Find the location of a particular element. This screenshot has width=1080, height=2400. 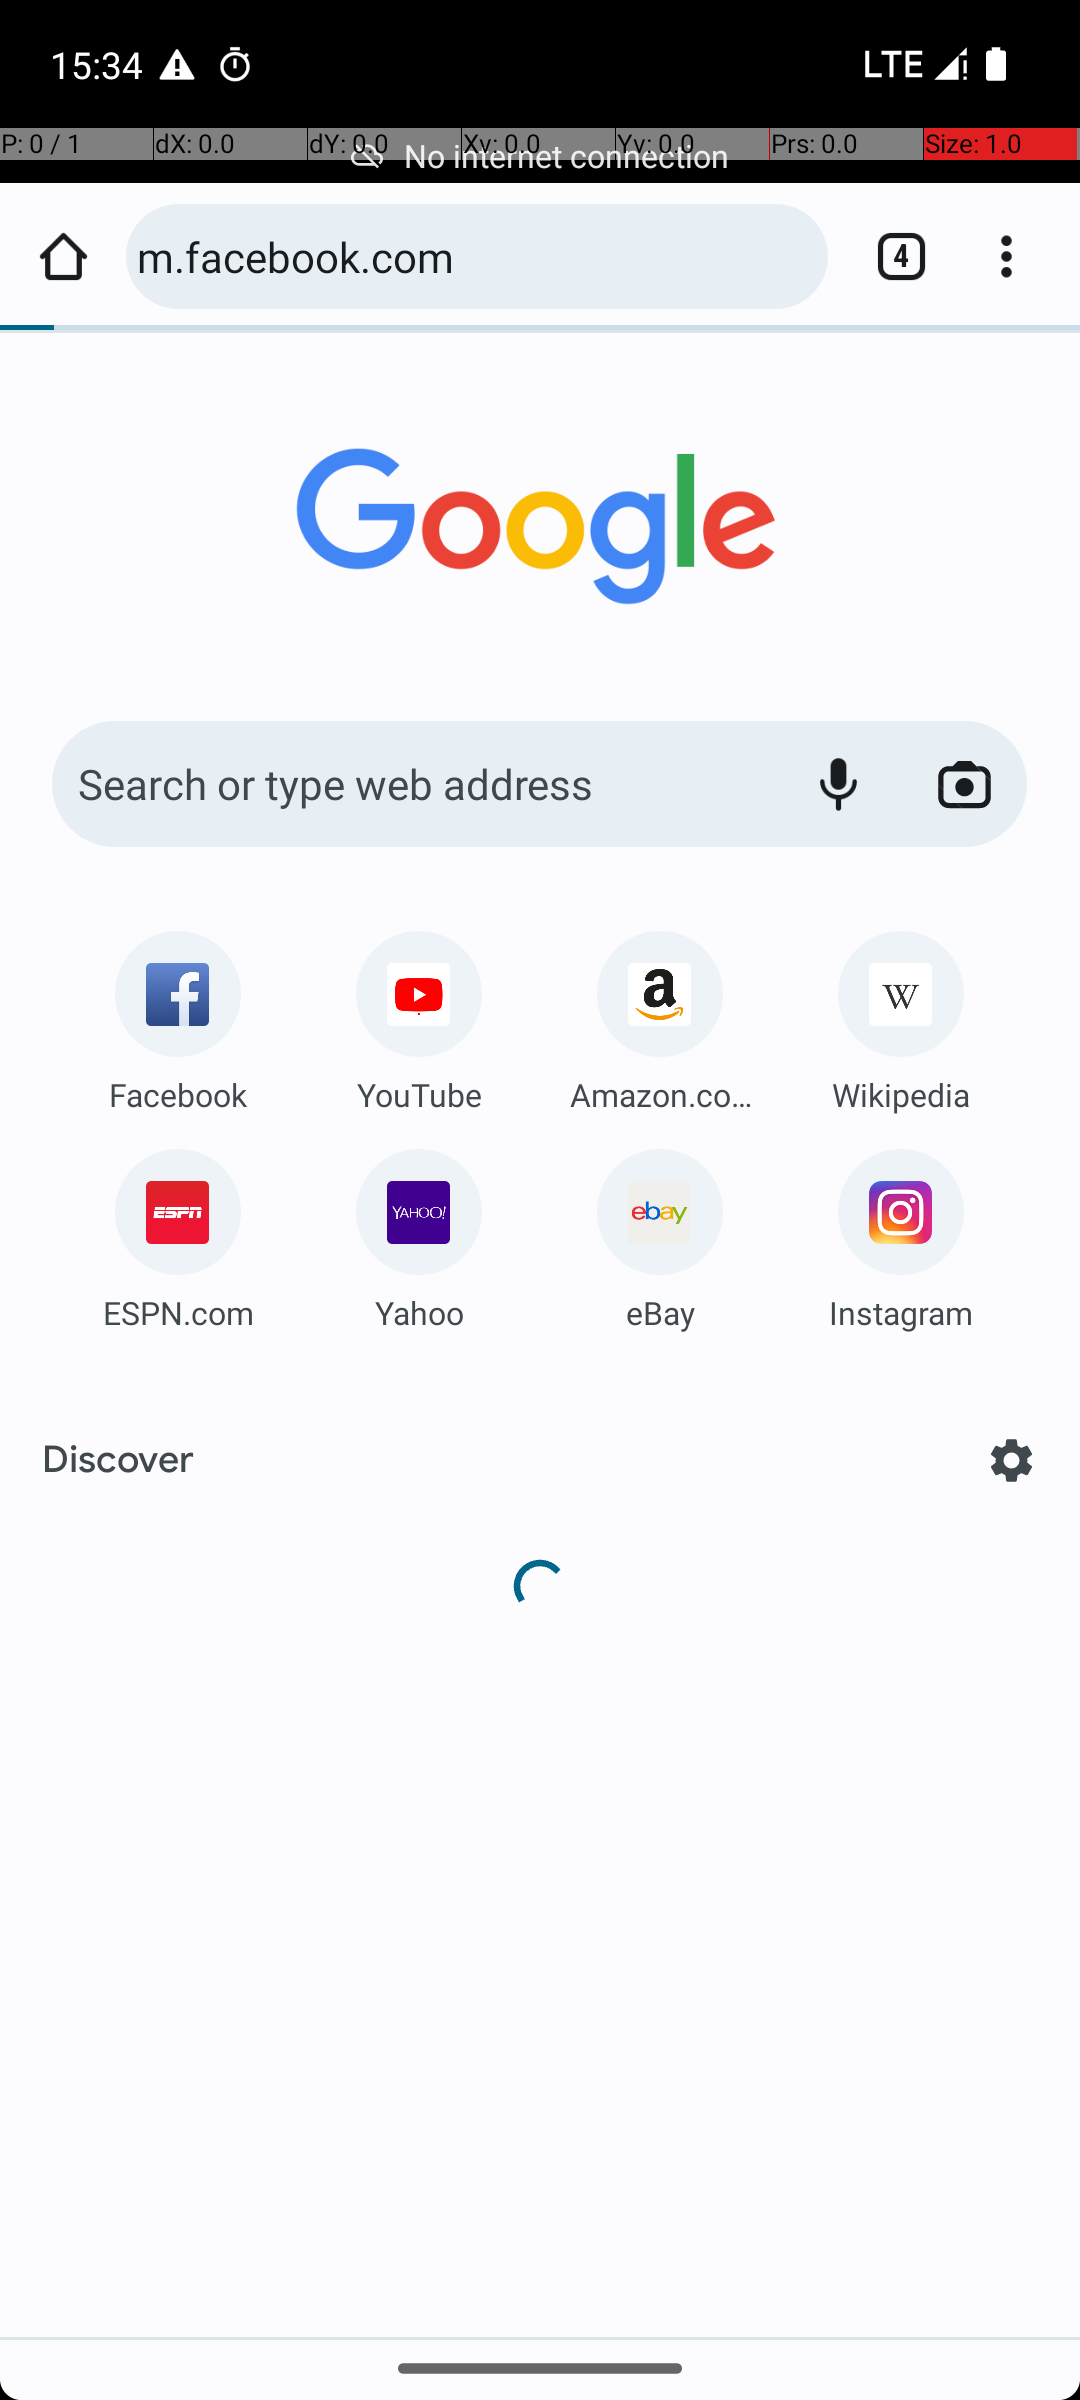

Navigate: ESPN.com: www.espn.com is located at coordinates (178, 1232).